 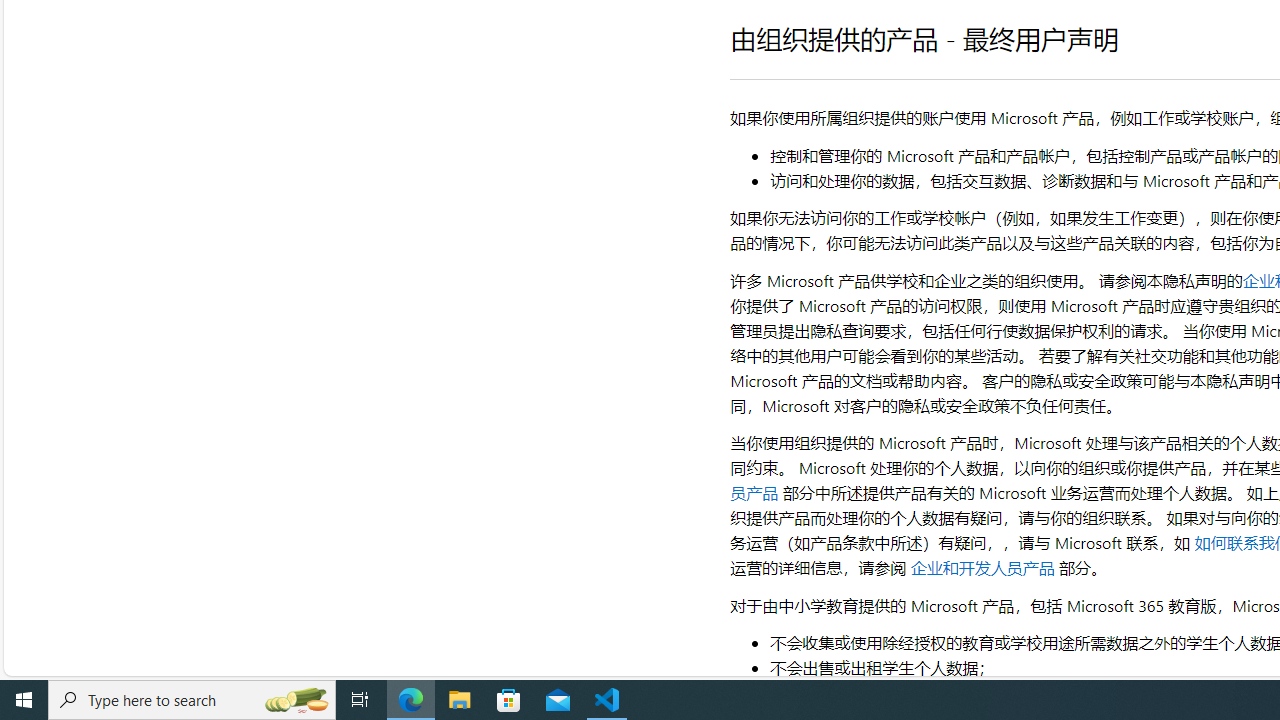 I want to click on Task View, so click(x=360, y=700).